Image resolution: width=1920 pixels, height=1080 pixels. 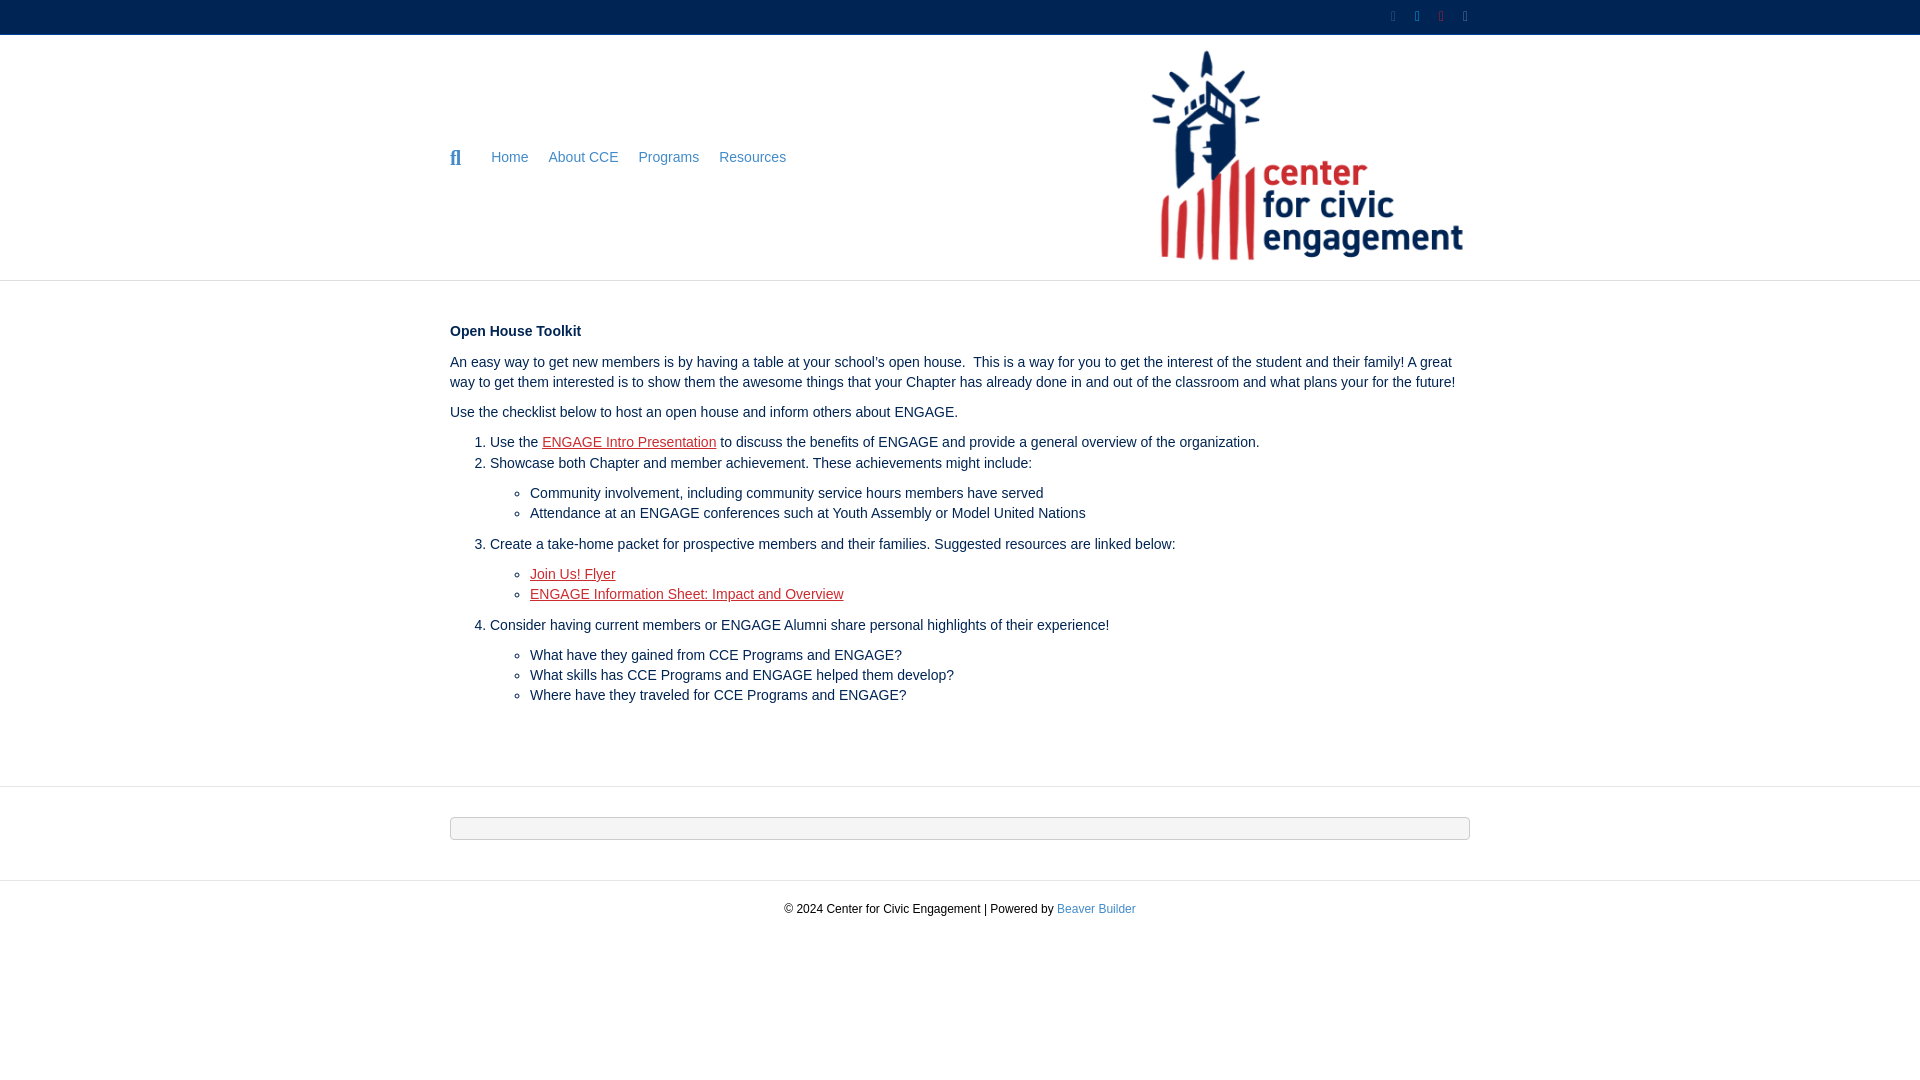 What do you see at coordinates (670, 157) in the screenshot?
I see `Programs` at bounding box center [670, 157].